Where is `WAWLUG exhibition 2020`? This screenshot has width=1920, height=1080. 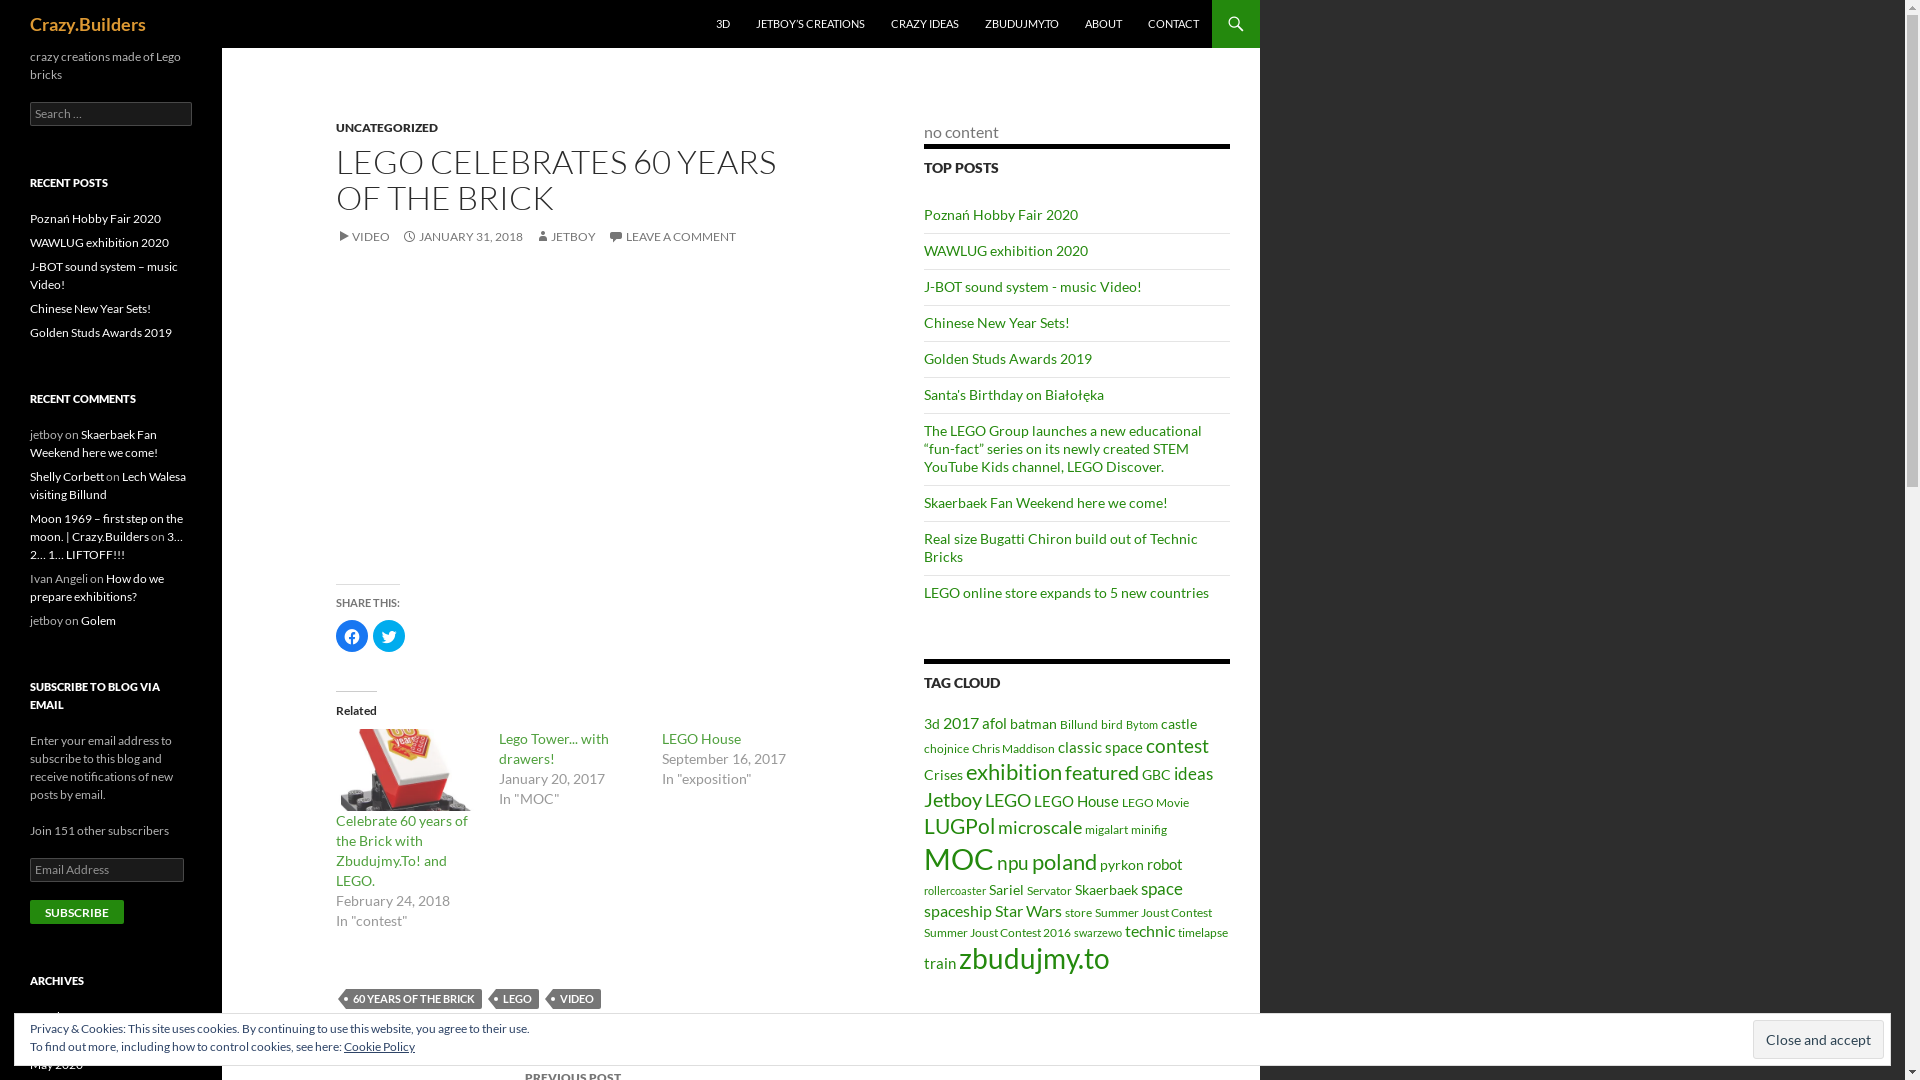
WAWLUG exhibition 2020 is located at coordinates (100, 242).